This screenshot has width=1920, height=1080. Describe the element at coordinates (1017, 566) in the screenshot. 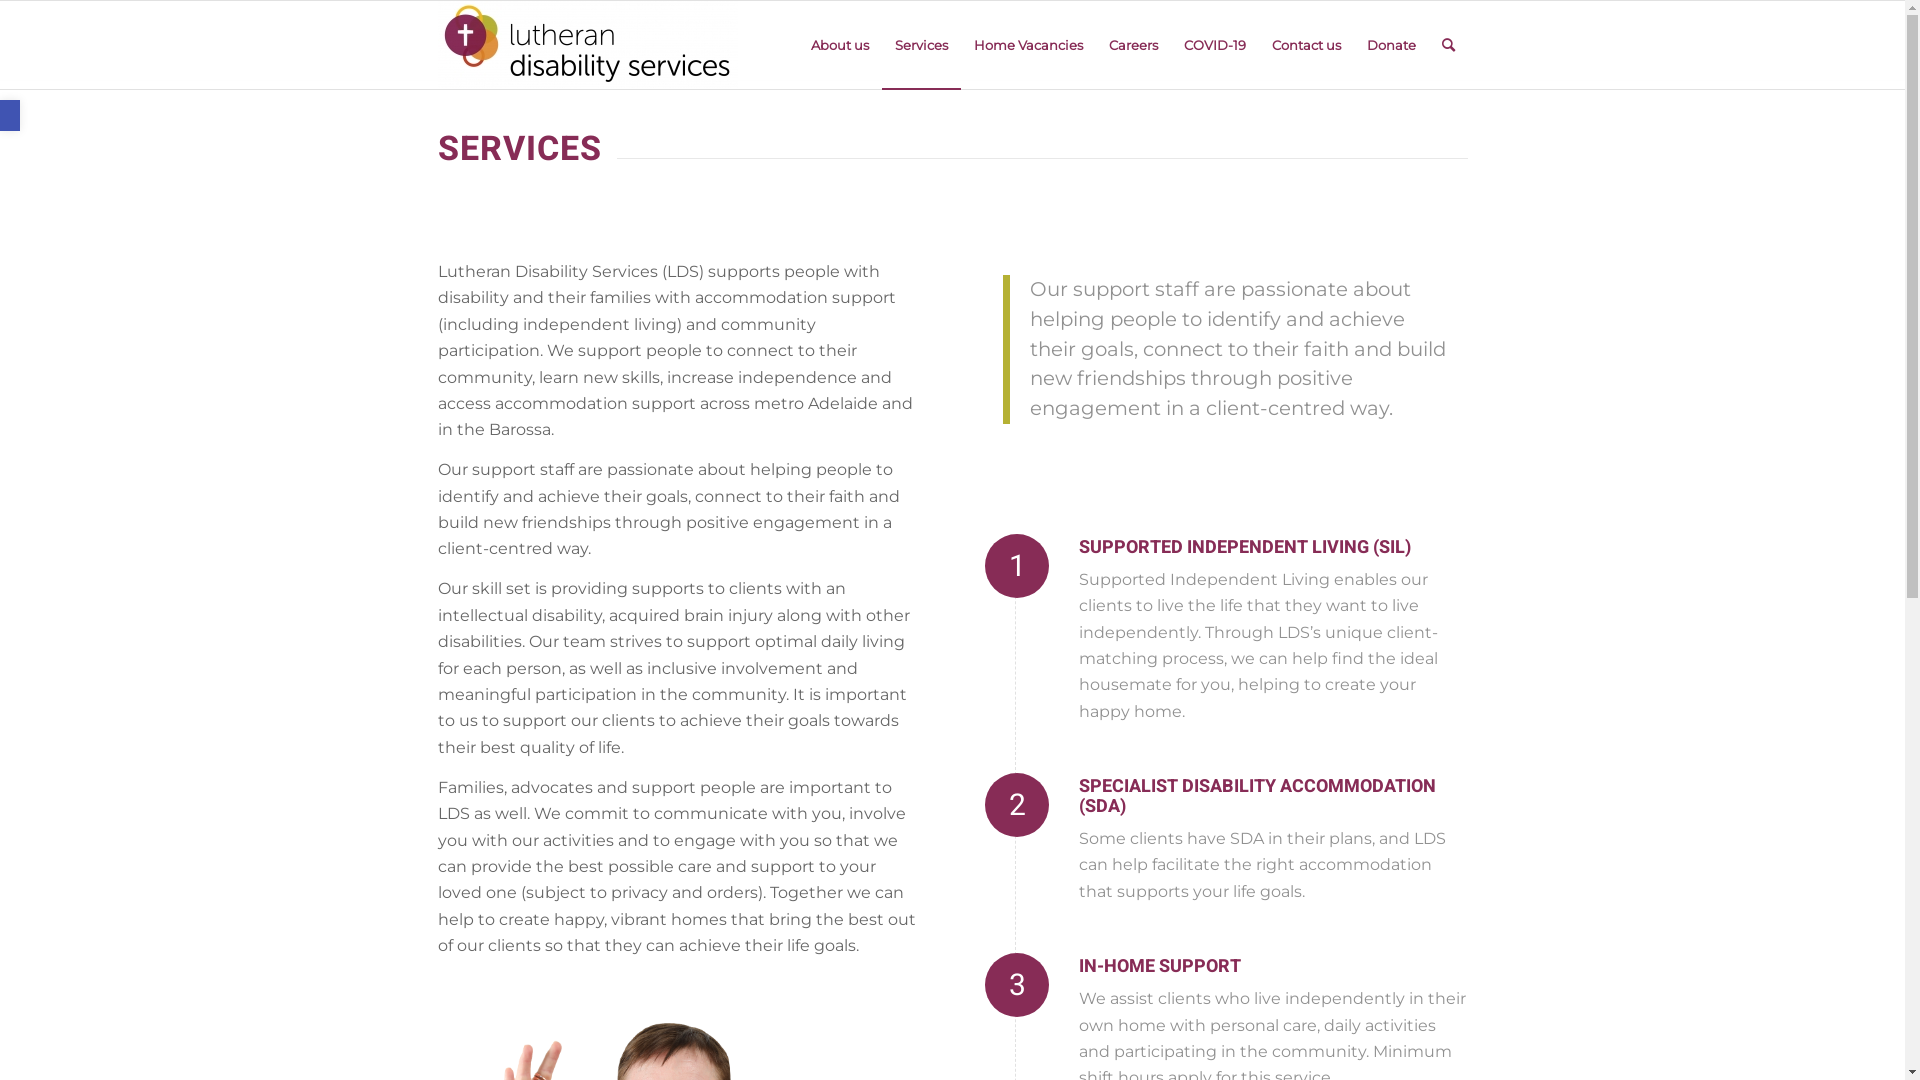

I see `Supported Independent Living (SIL)` at that location.